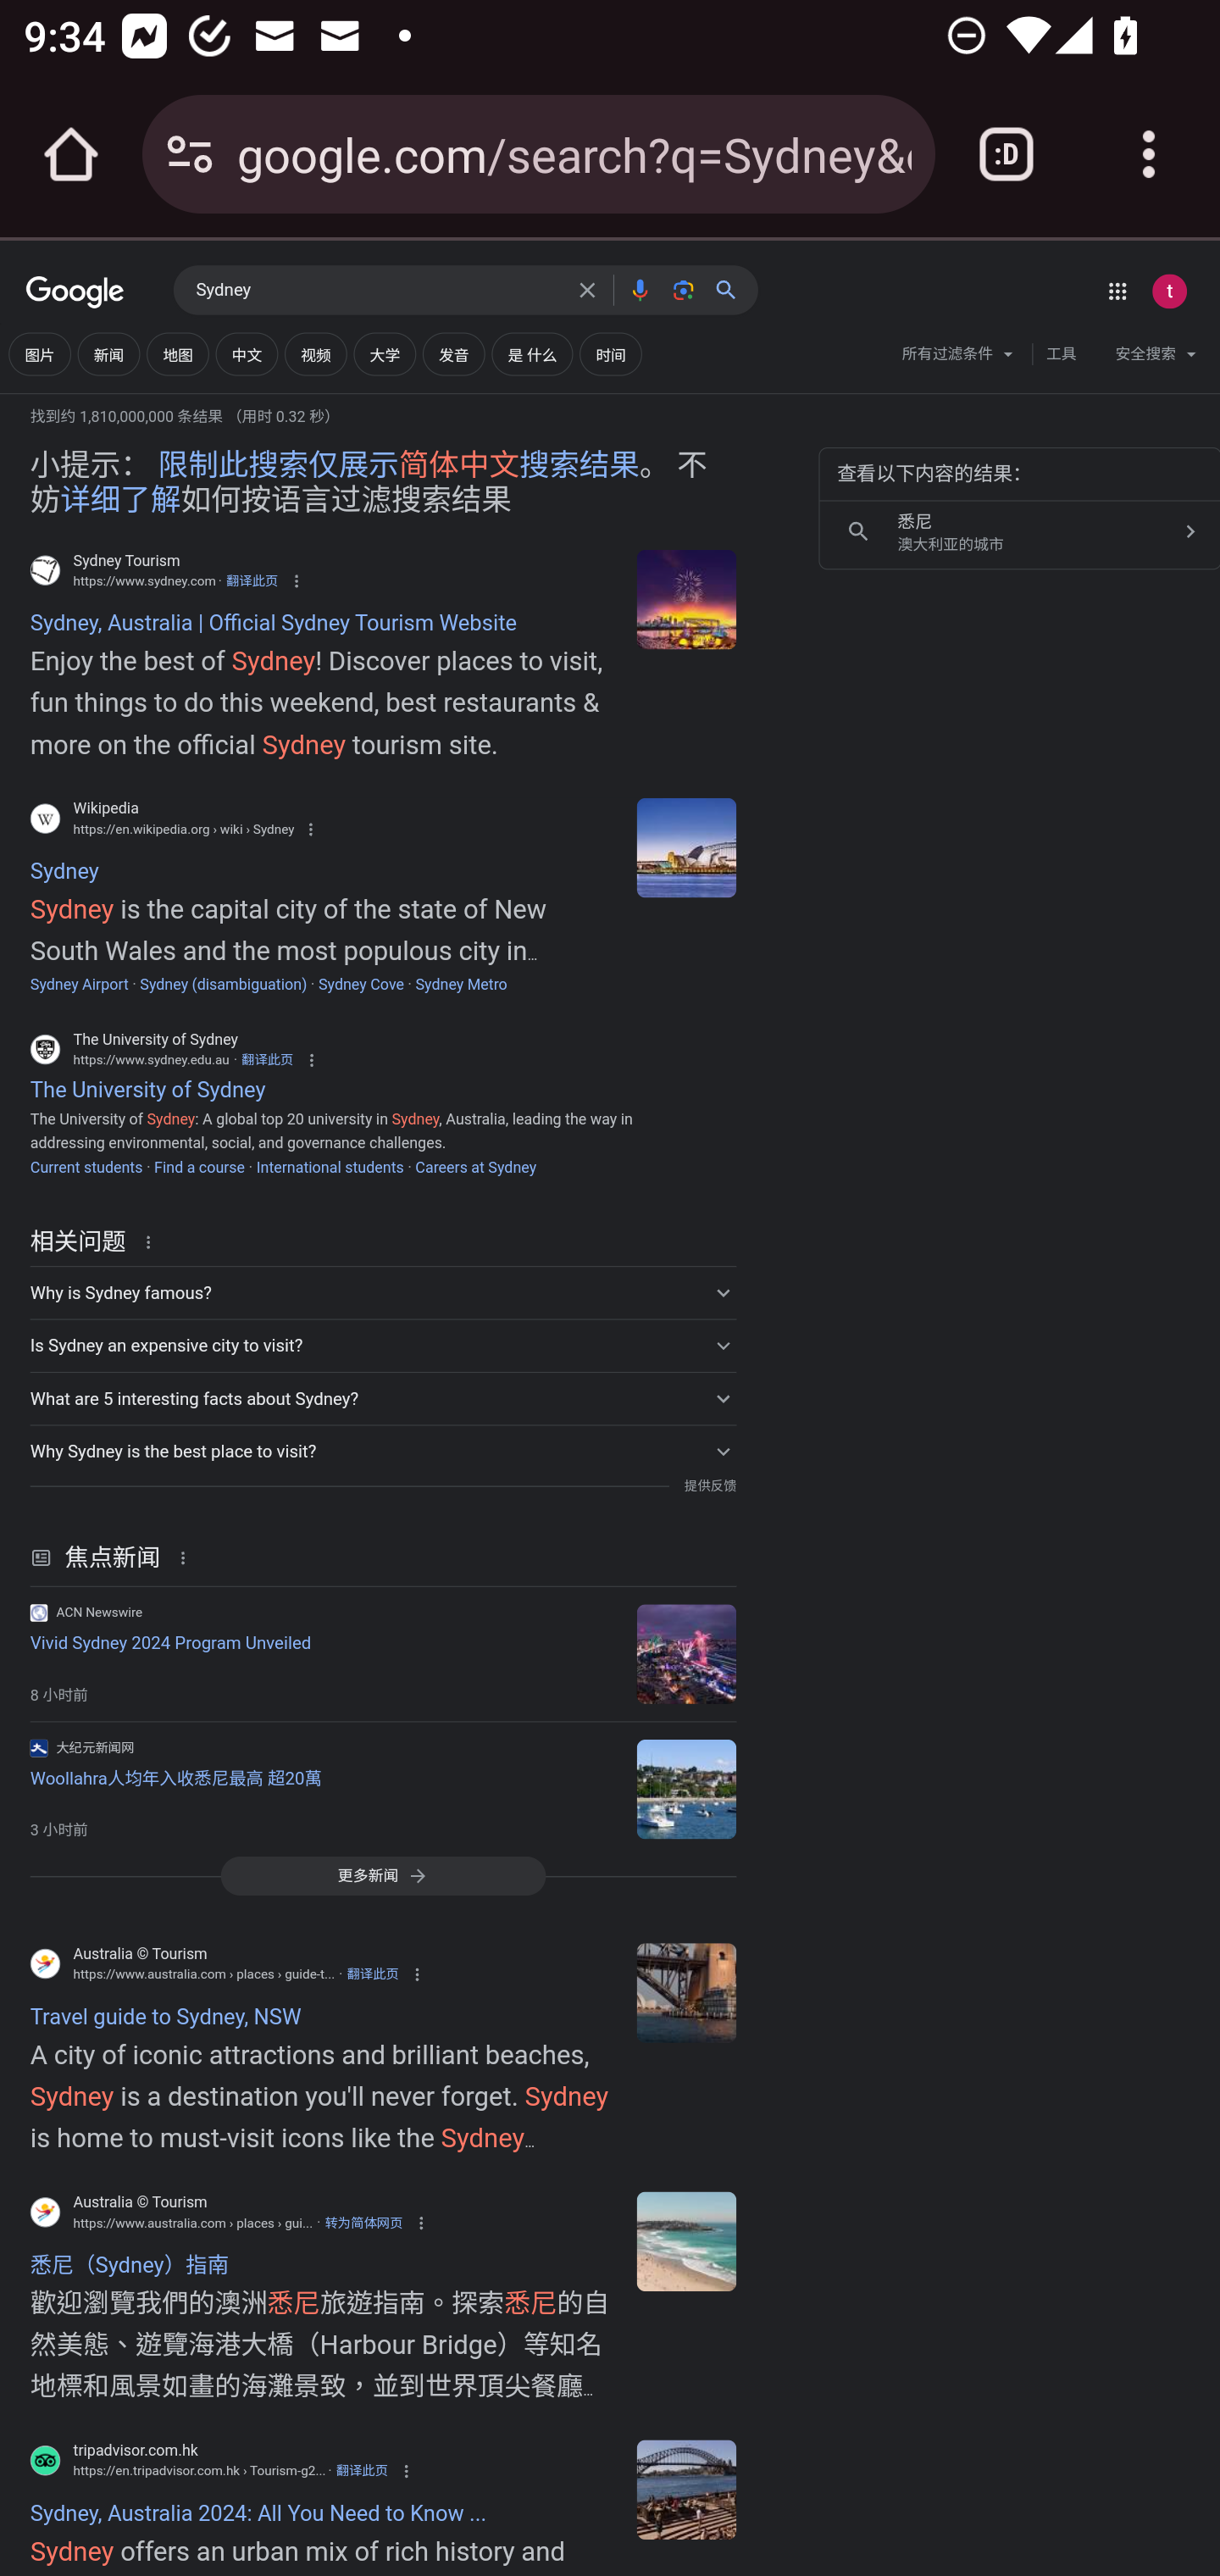 Image resolution: width=1220 pixels, height=2576 pixels. Describe the element at coordinates (1156, 358) in the screenshot. I see `安全搜索` at that location.